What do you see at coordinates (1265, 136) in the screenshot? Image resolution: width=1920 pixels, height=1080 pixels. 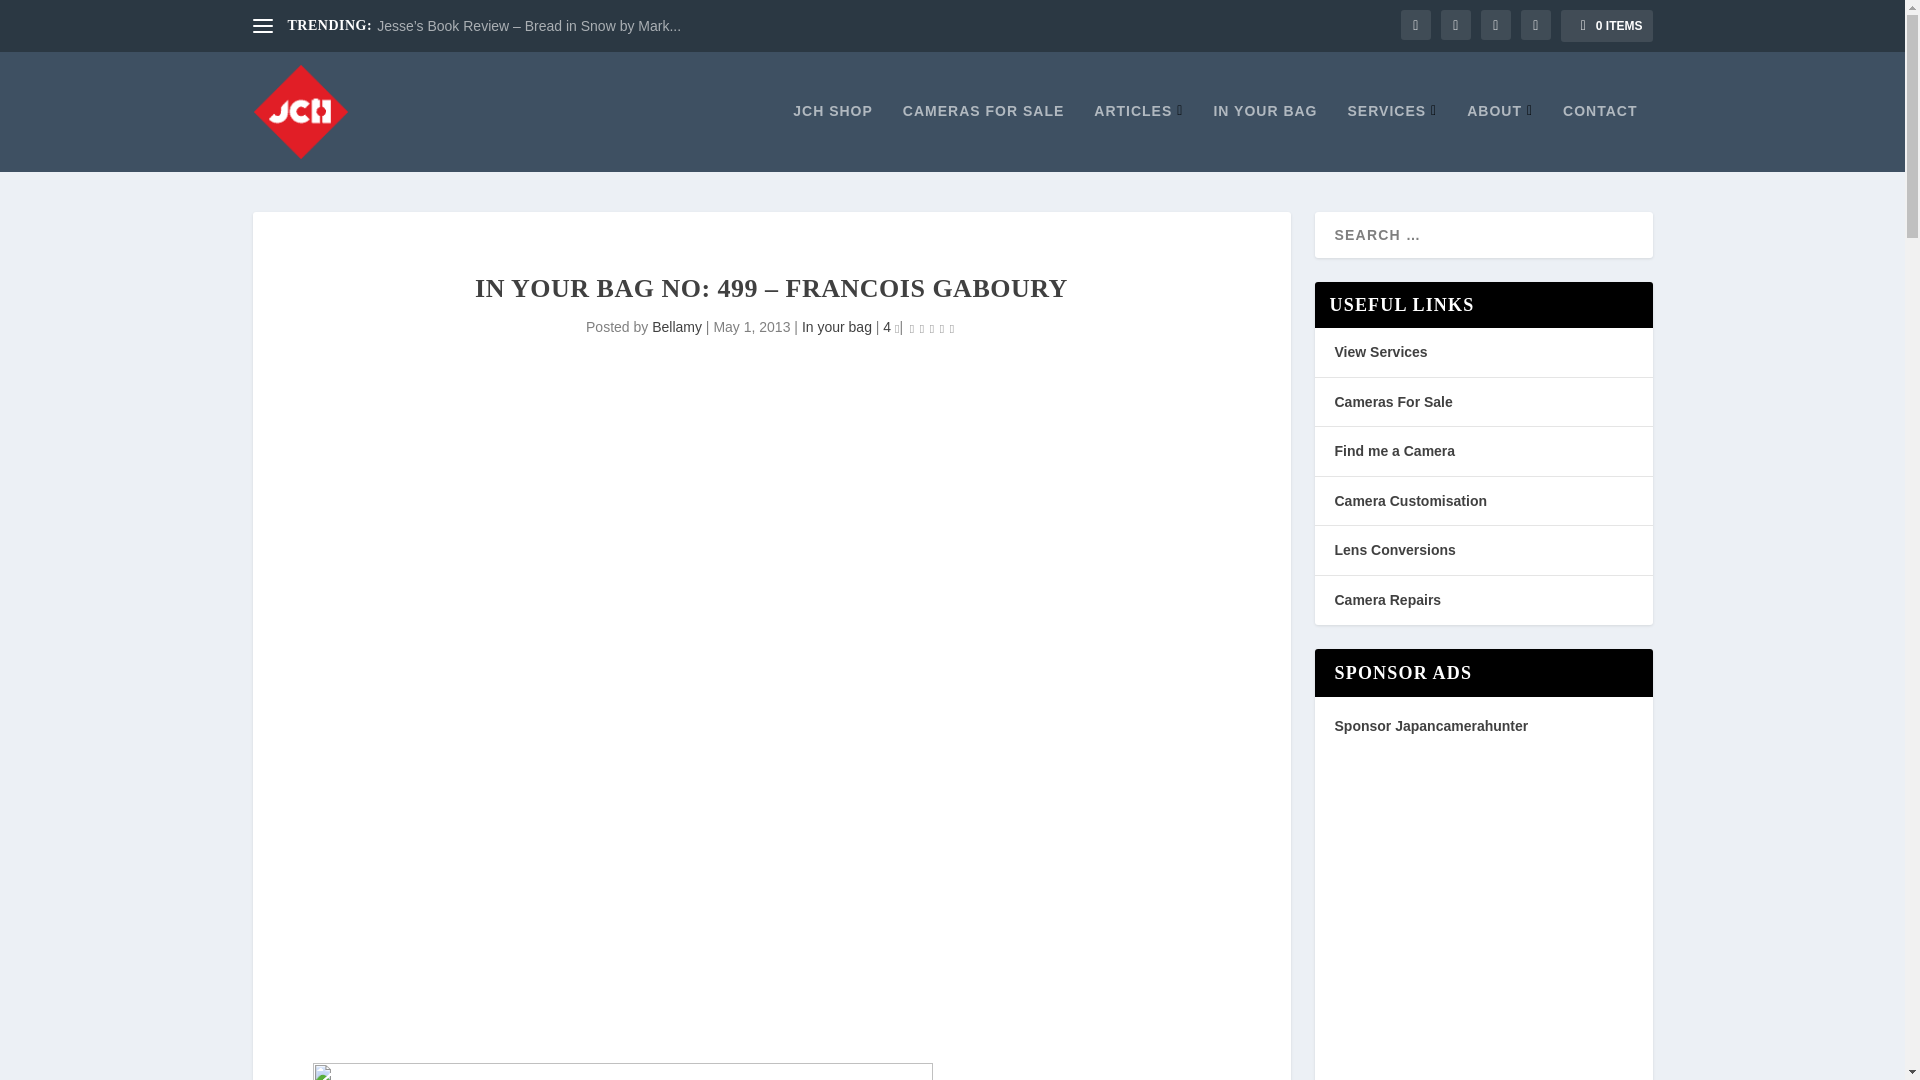 I see `IN YOUR BAG` at bounding box center [1265, 136].